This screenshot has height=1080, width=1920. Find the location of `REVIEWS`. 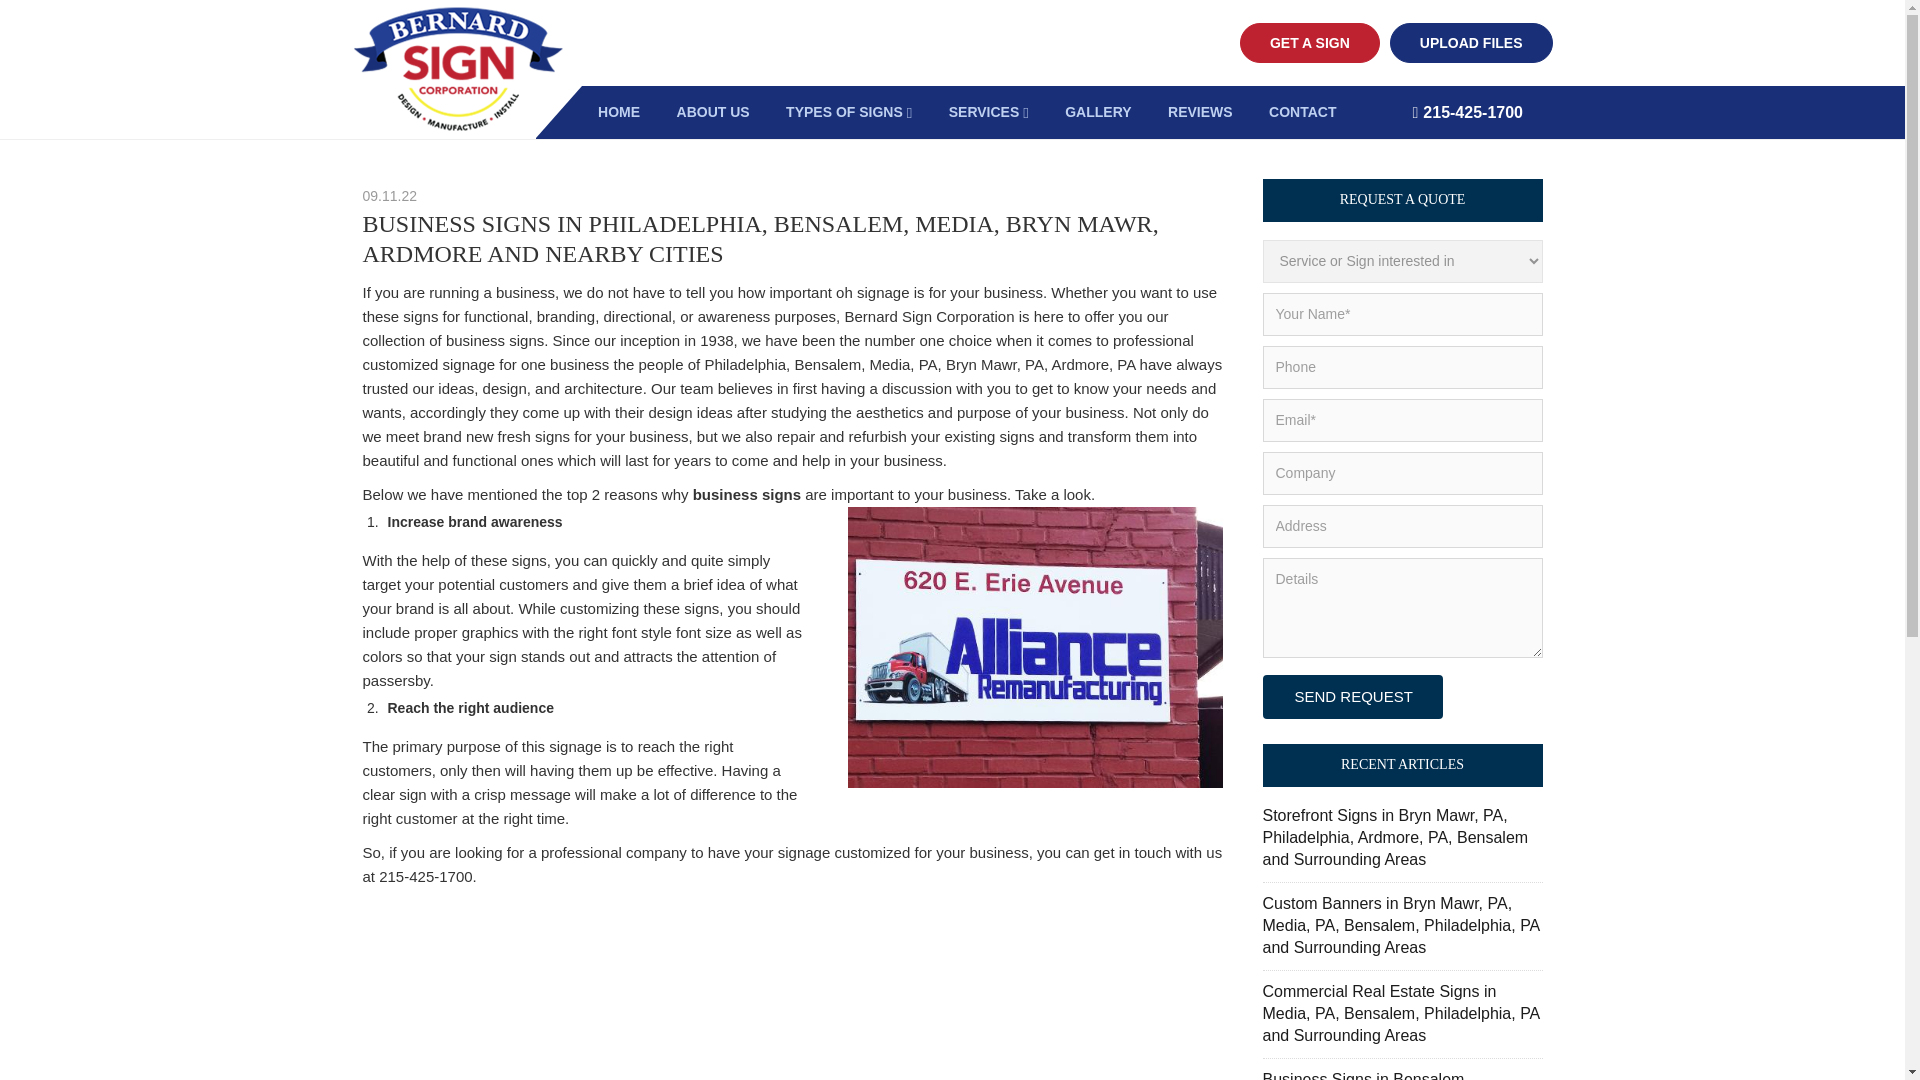

REVIEWS is located at coordinates (1200, 112).